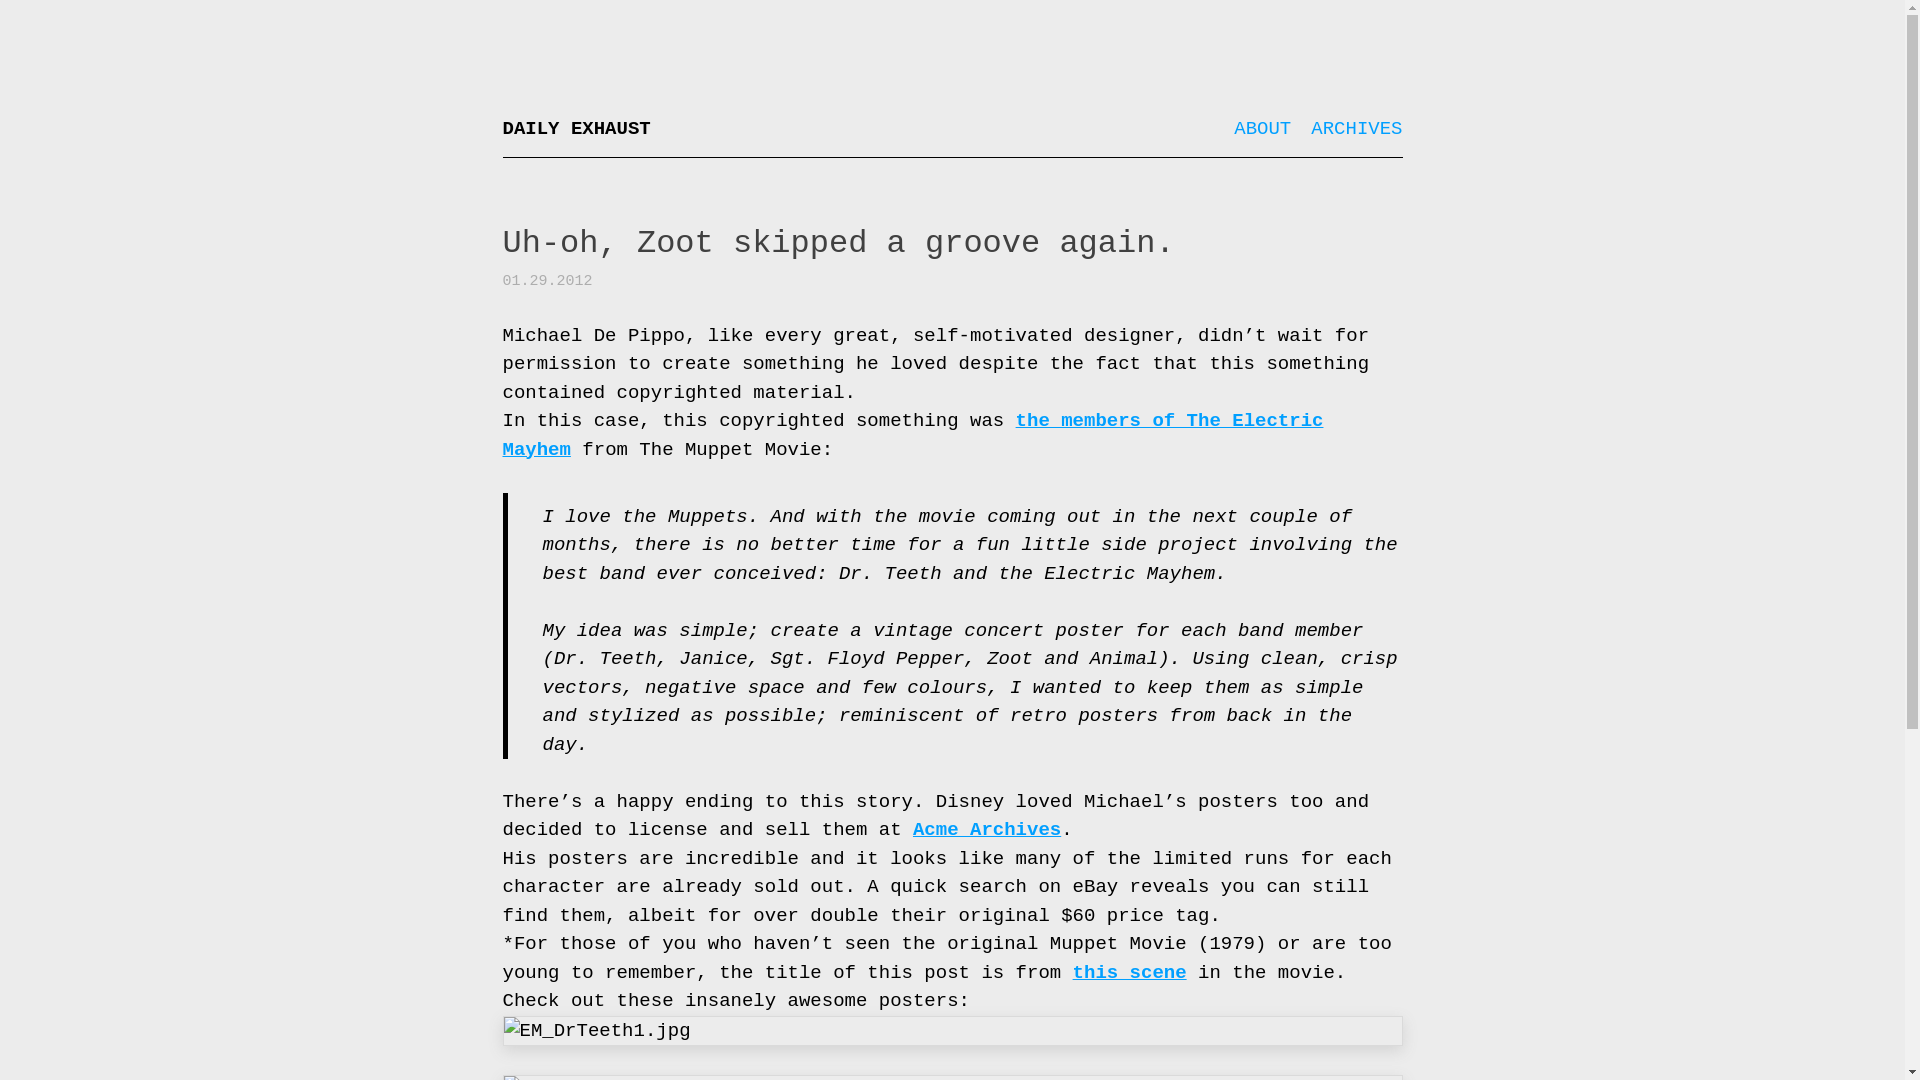 This screenshot has width=1920, height=1080. Describe the element at coordinates (576, 128) in the screenshot. I see `DAILY EXHAUST` at that location.